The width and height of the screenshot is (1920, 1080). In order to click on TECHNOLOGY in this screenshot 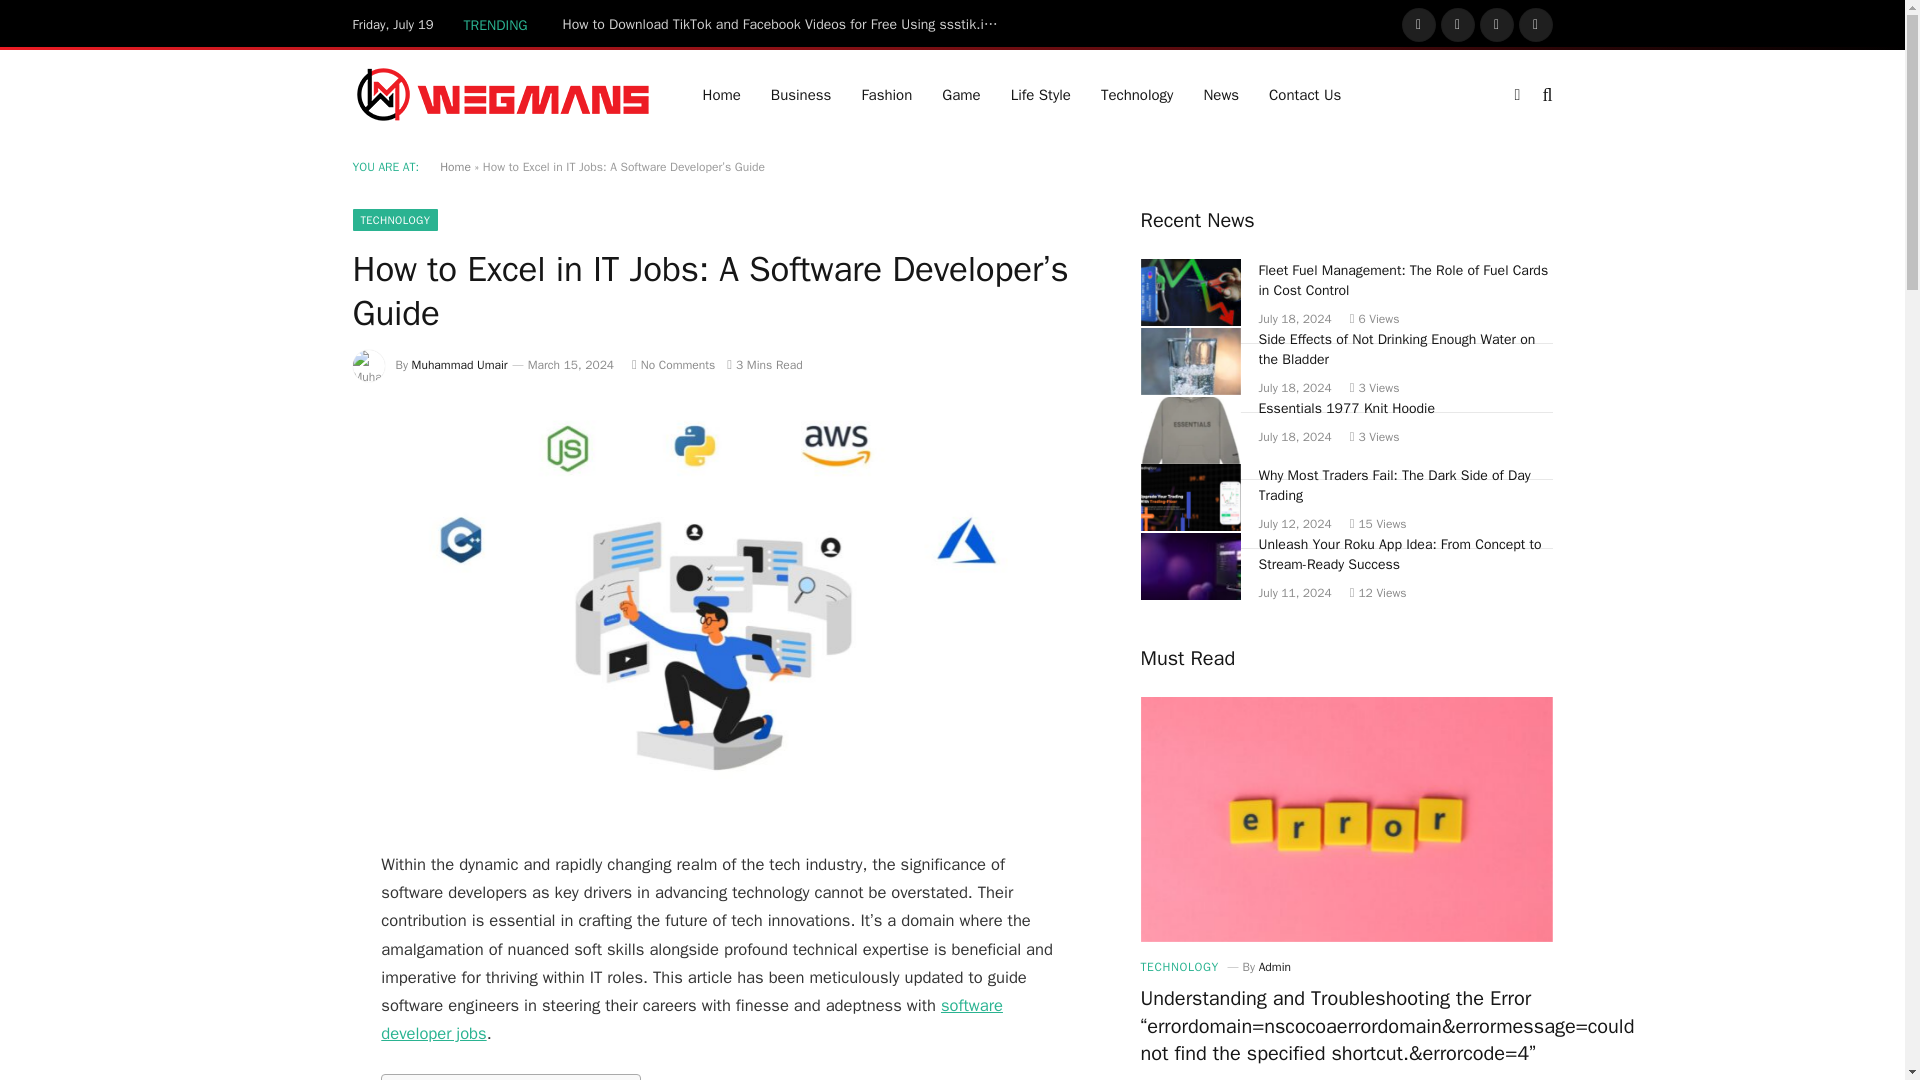, I will do `click(394, 220)`.